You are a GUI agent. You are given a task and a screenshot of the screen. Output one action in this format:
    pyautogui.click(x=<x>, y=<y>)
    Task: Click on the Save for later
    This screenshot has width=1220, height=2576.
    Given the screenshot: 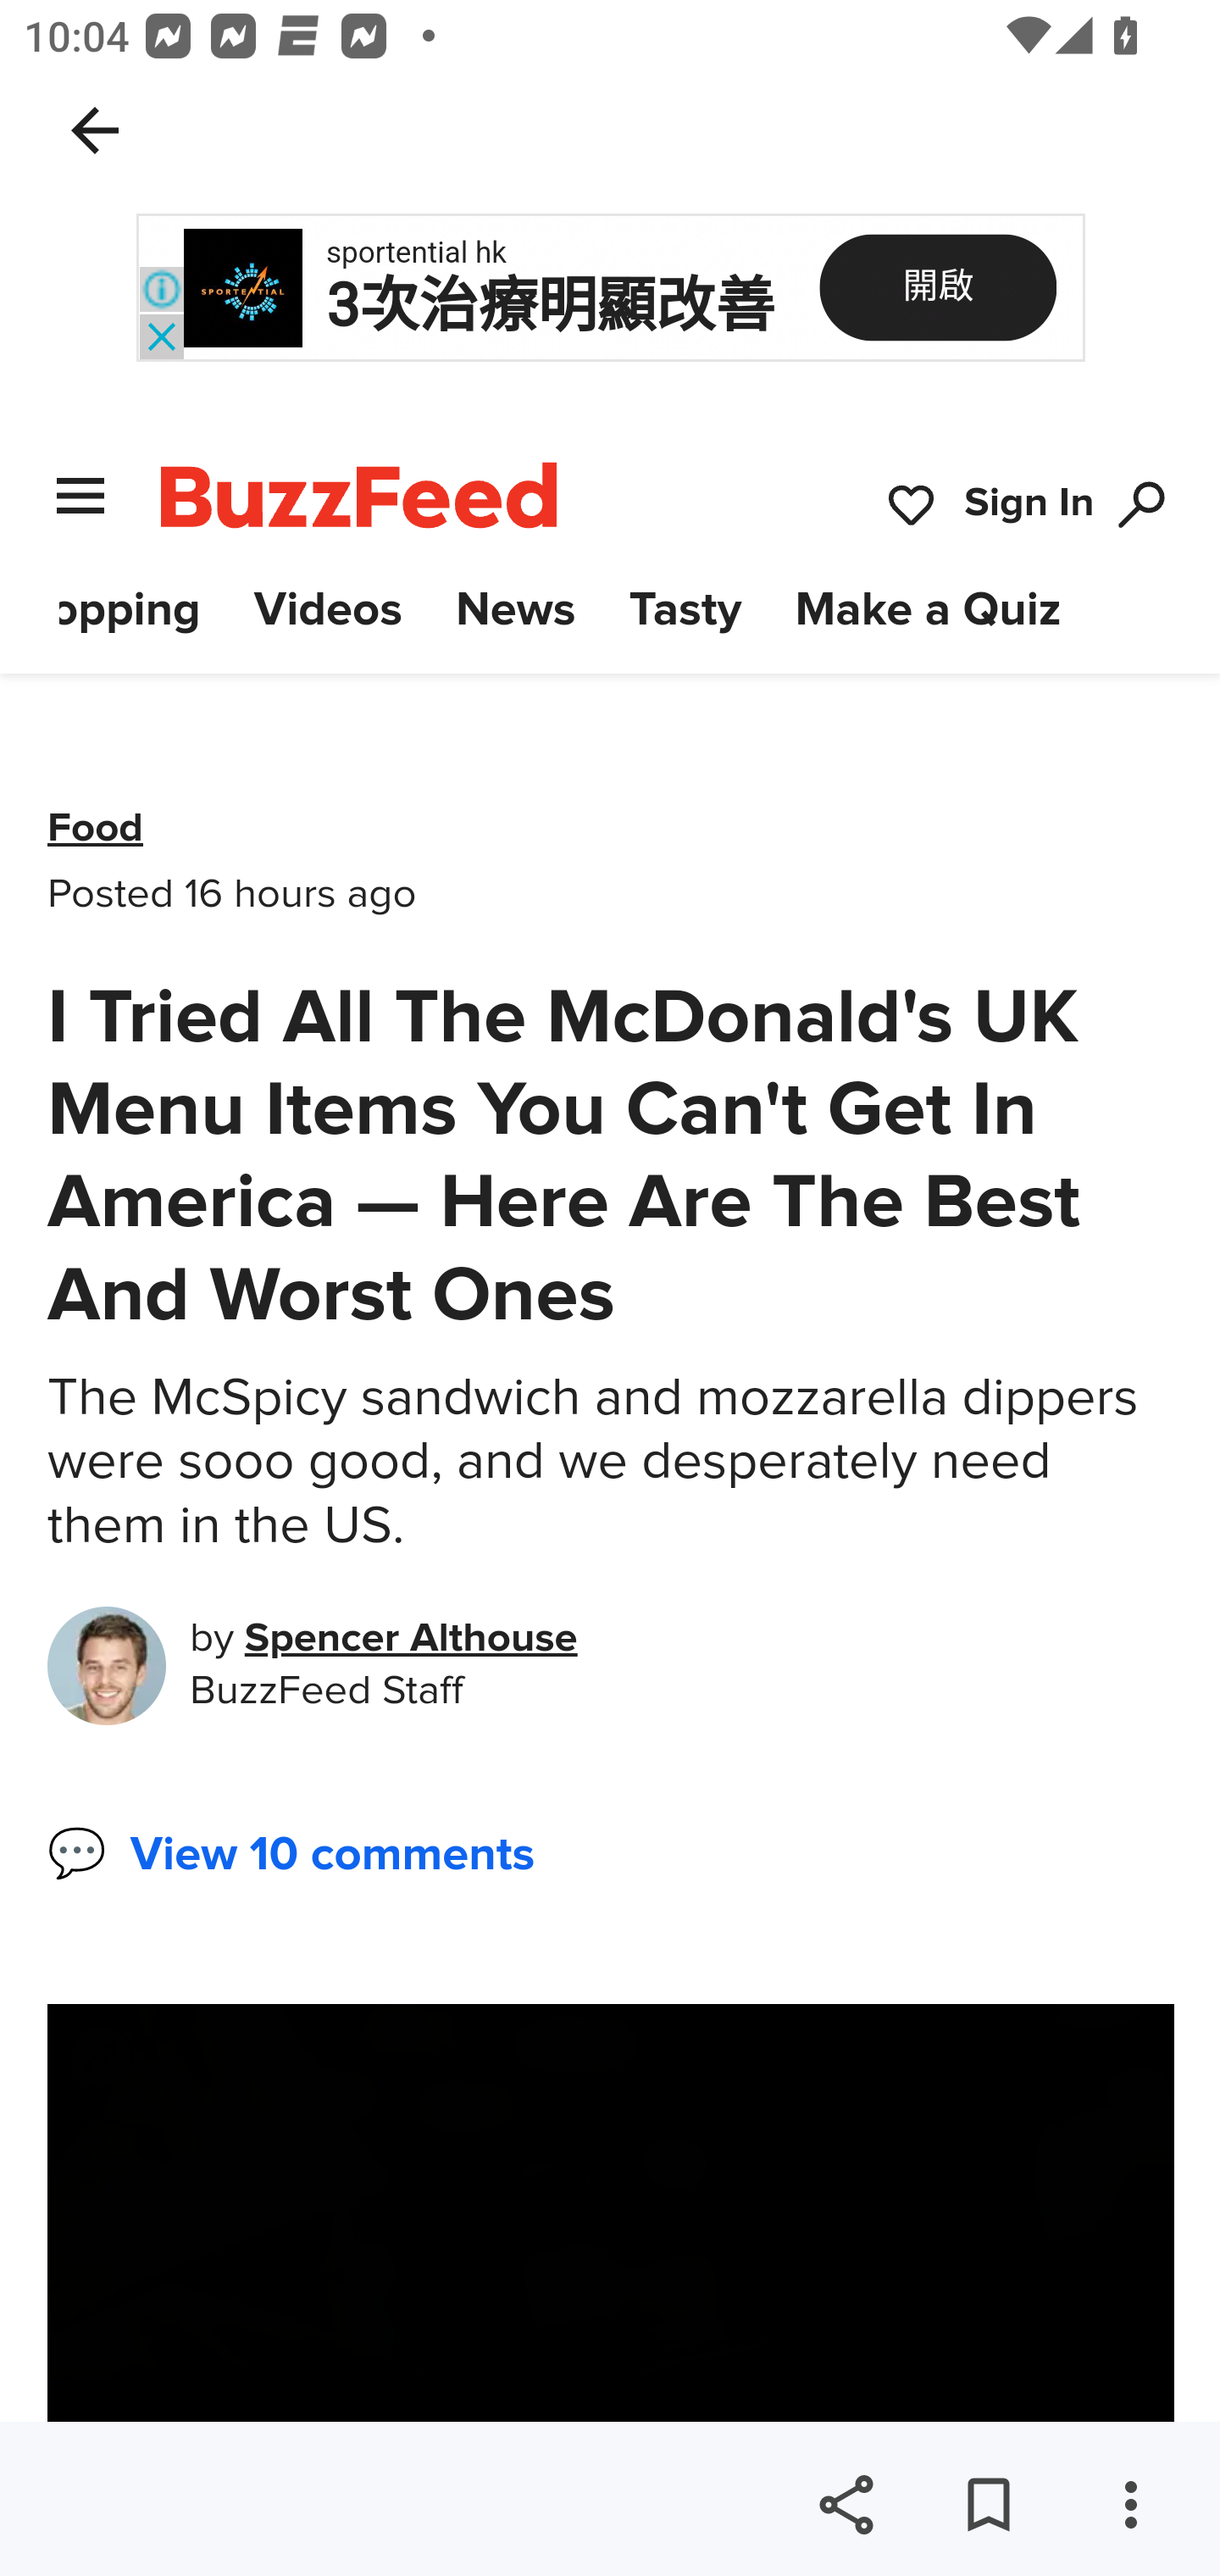 What is the action you would take?
    pyautogui.click(x=988, y=2505)
    